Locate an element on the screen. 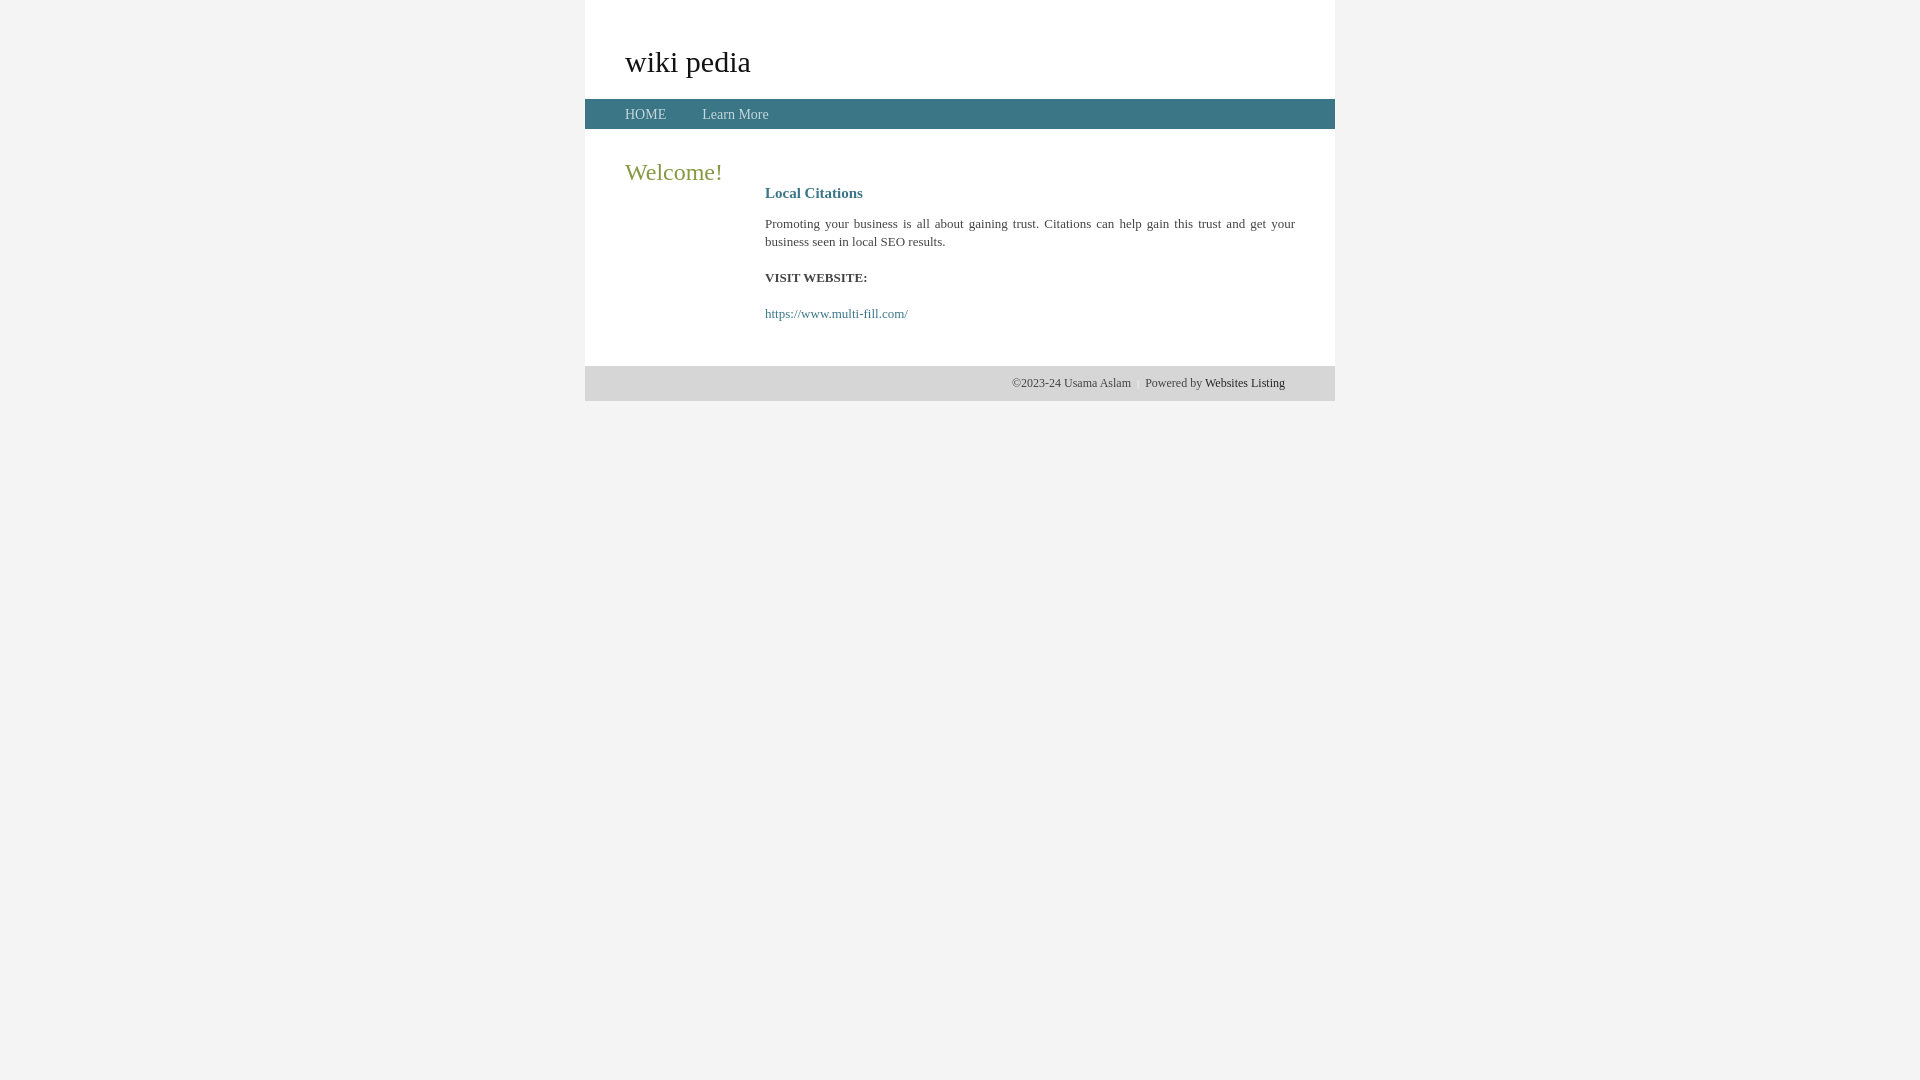 The width and height of the screenshot is (1920, 1080). wiki pedia is located at coordinates (688, 61).